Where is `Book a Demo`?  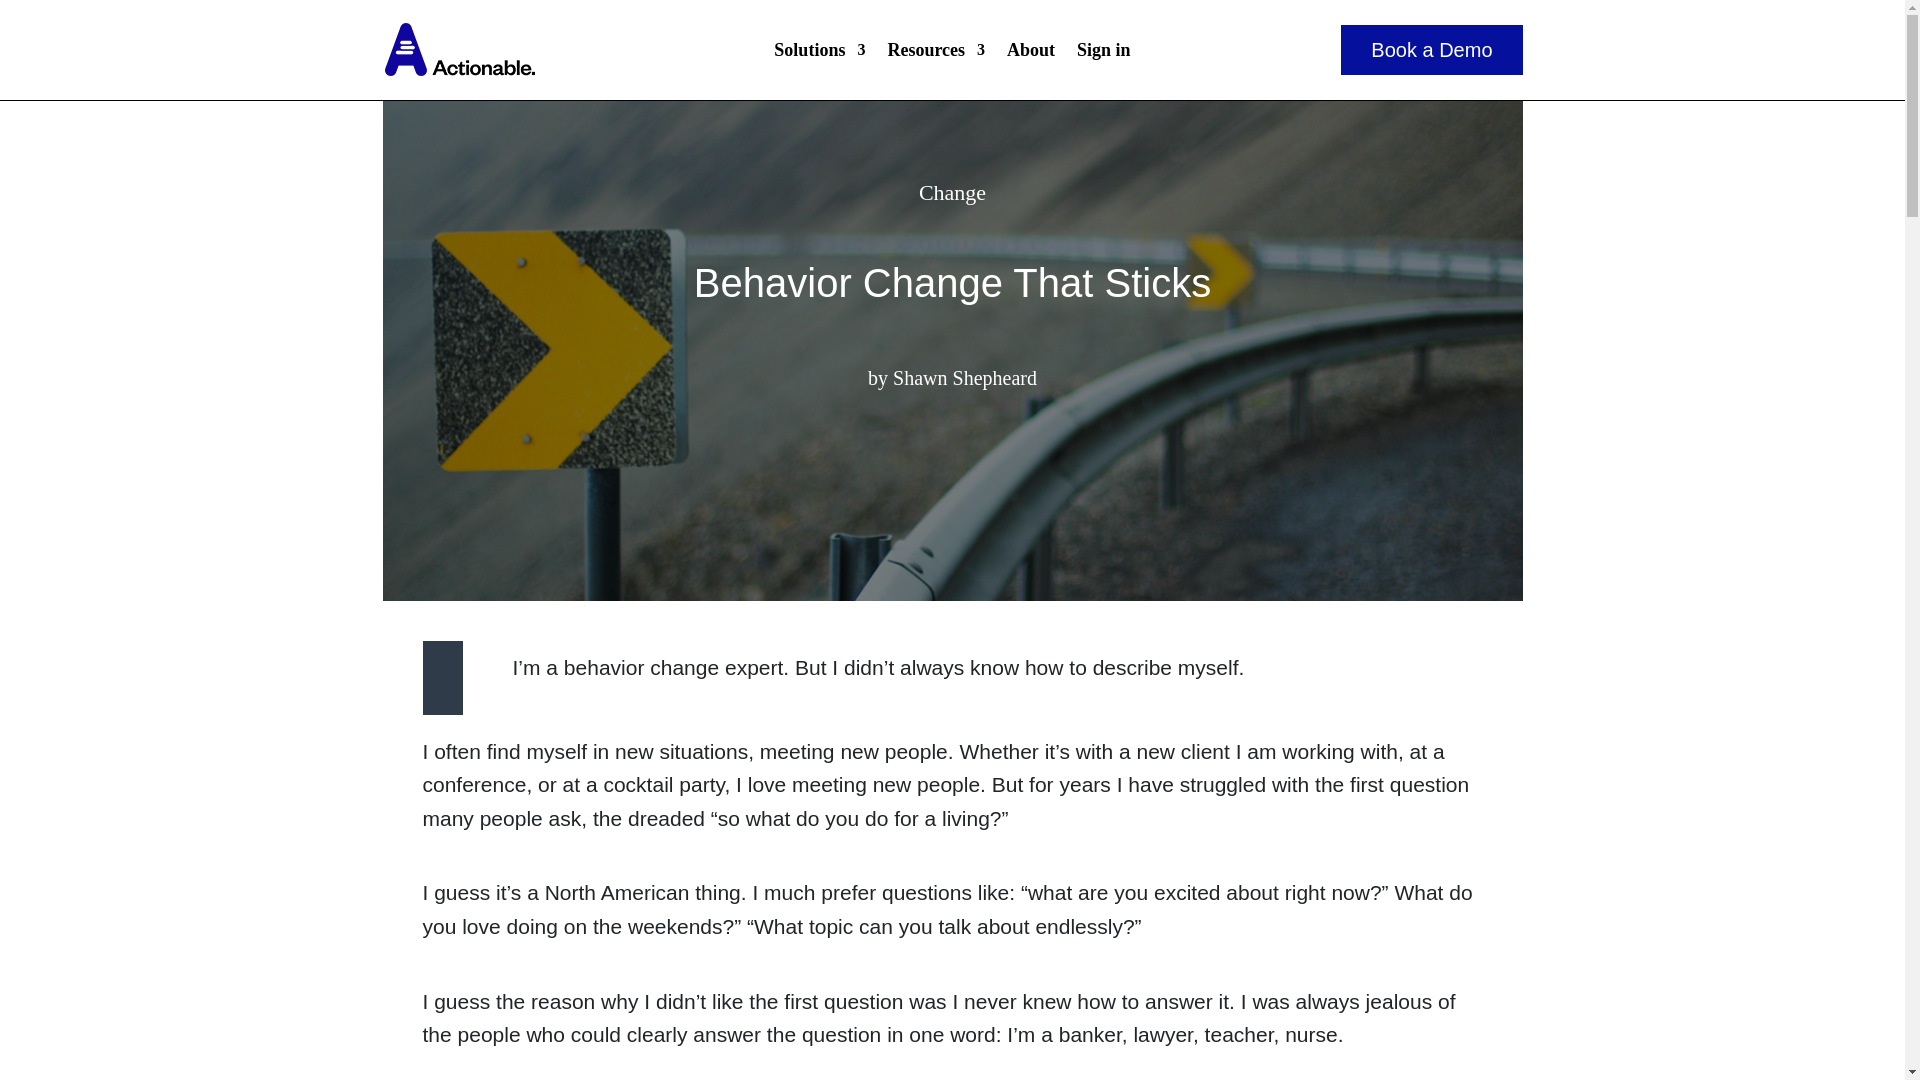
Book a Demo is located at coordinates (1431, 49).